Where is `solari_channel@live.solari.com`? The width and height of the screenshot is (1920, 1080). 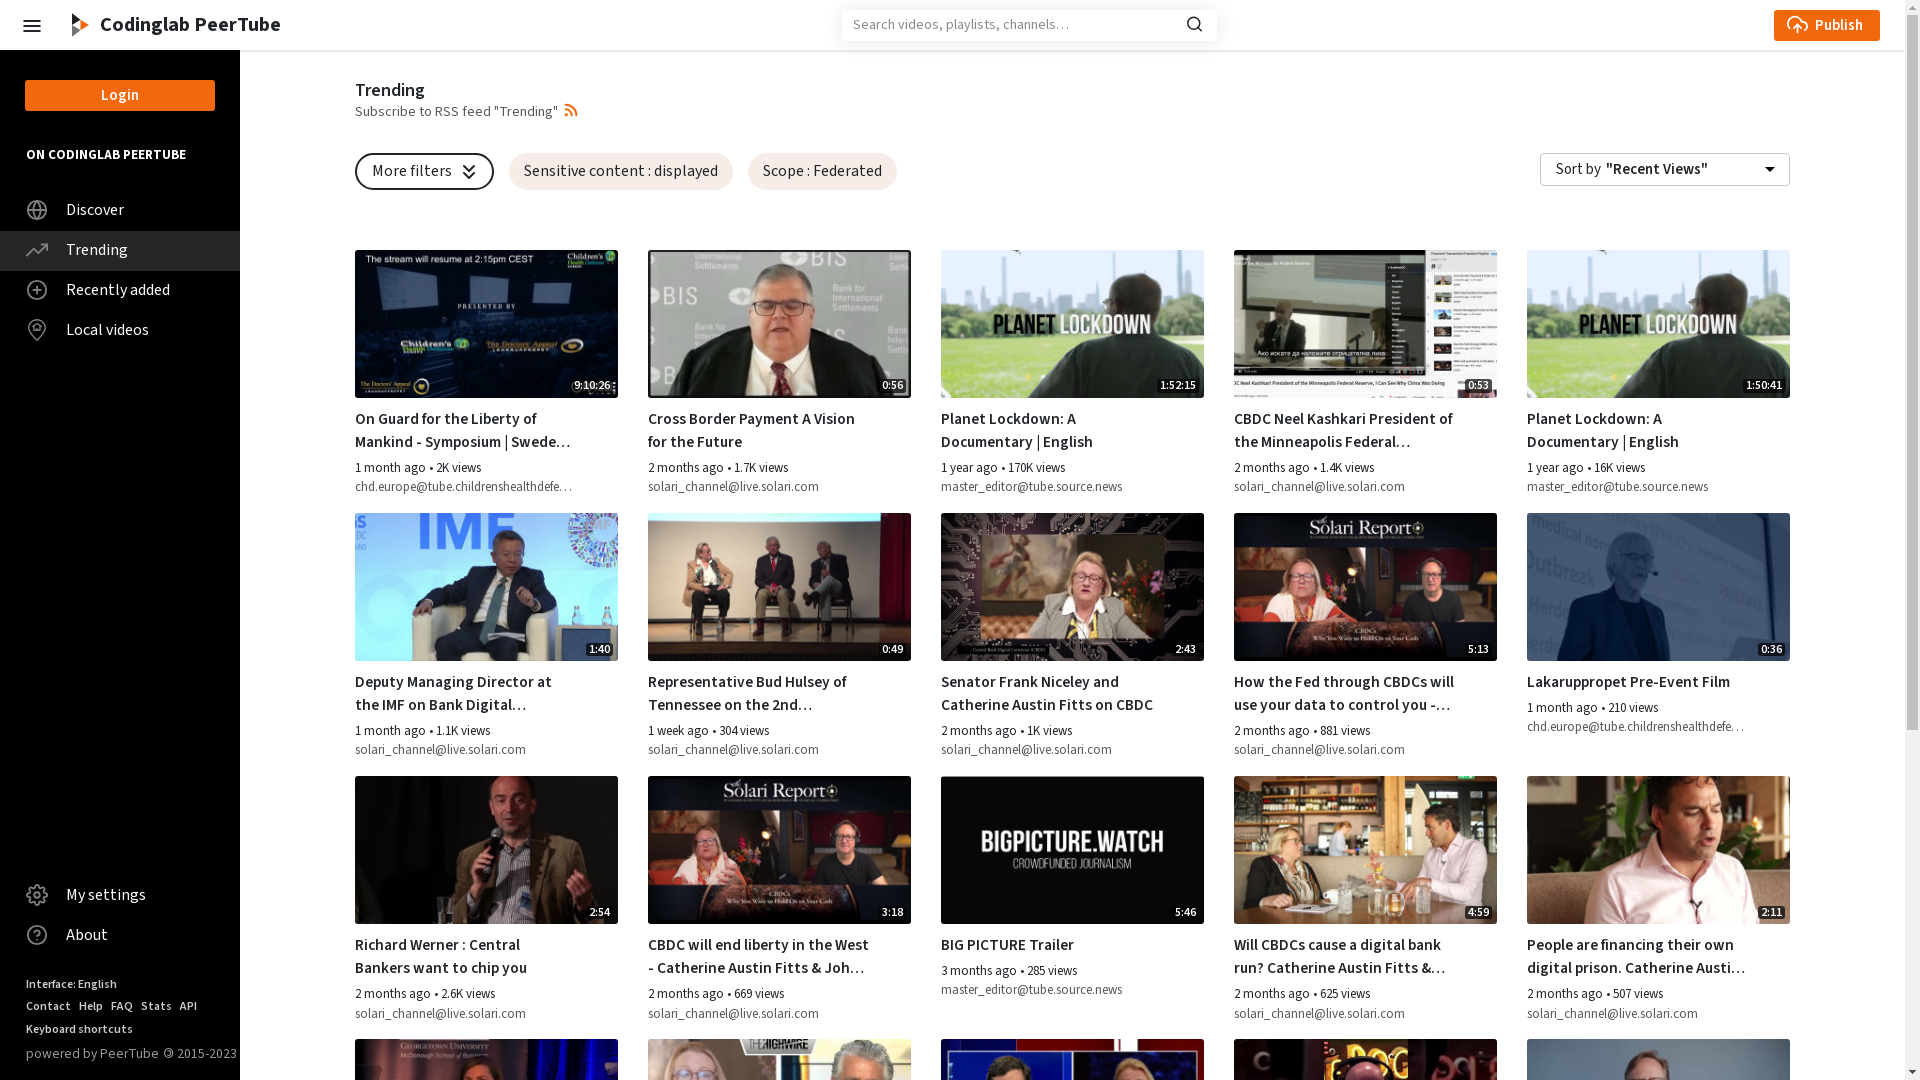 solari_channel@live.solari.com is located at coordinates (466, 1015).